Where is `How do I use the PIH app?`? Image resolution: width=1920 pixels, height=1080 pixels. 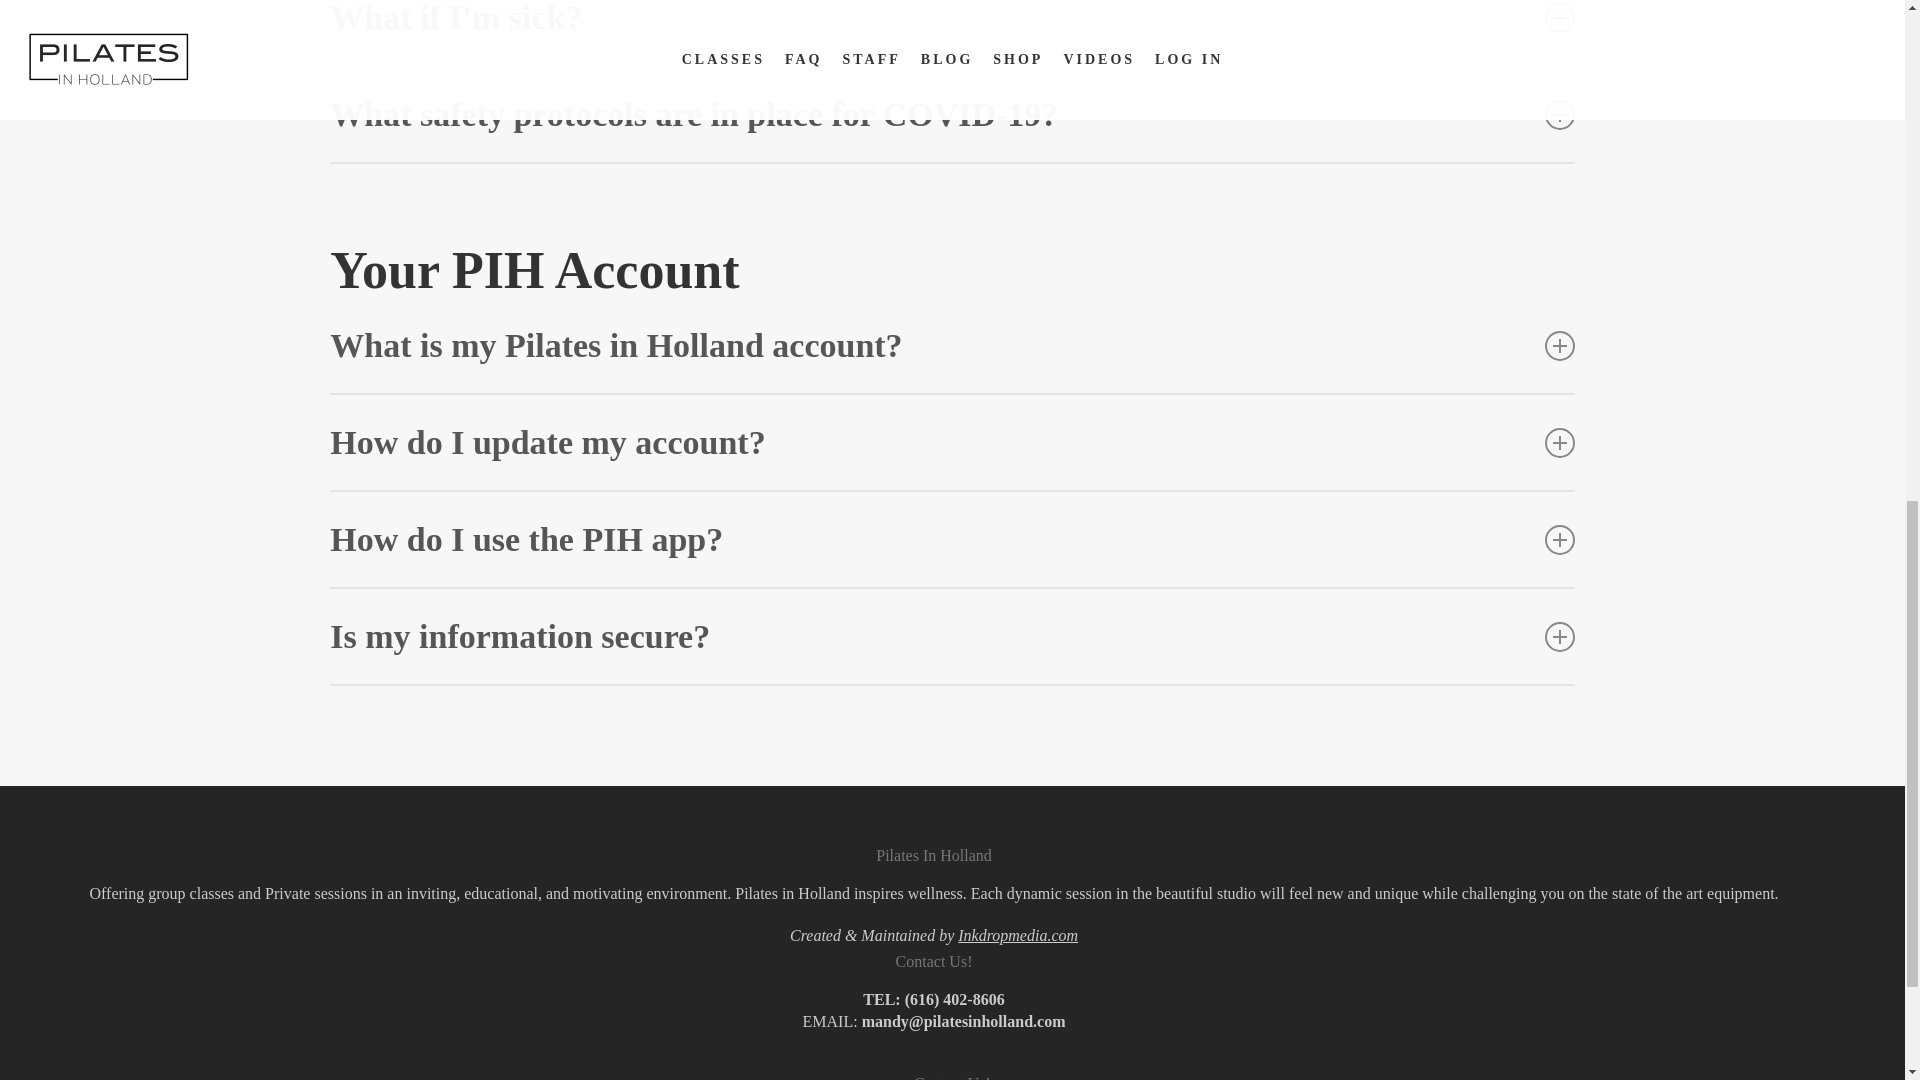 How do I use the PIH app? is located at coordinates (952, 540).